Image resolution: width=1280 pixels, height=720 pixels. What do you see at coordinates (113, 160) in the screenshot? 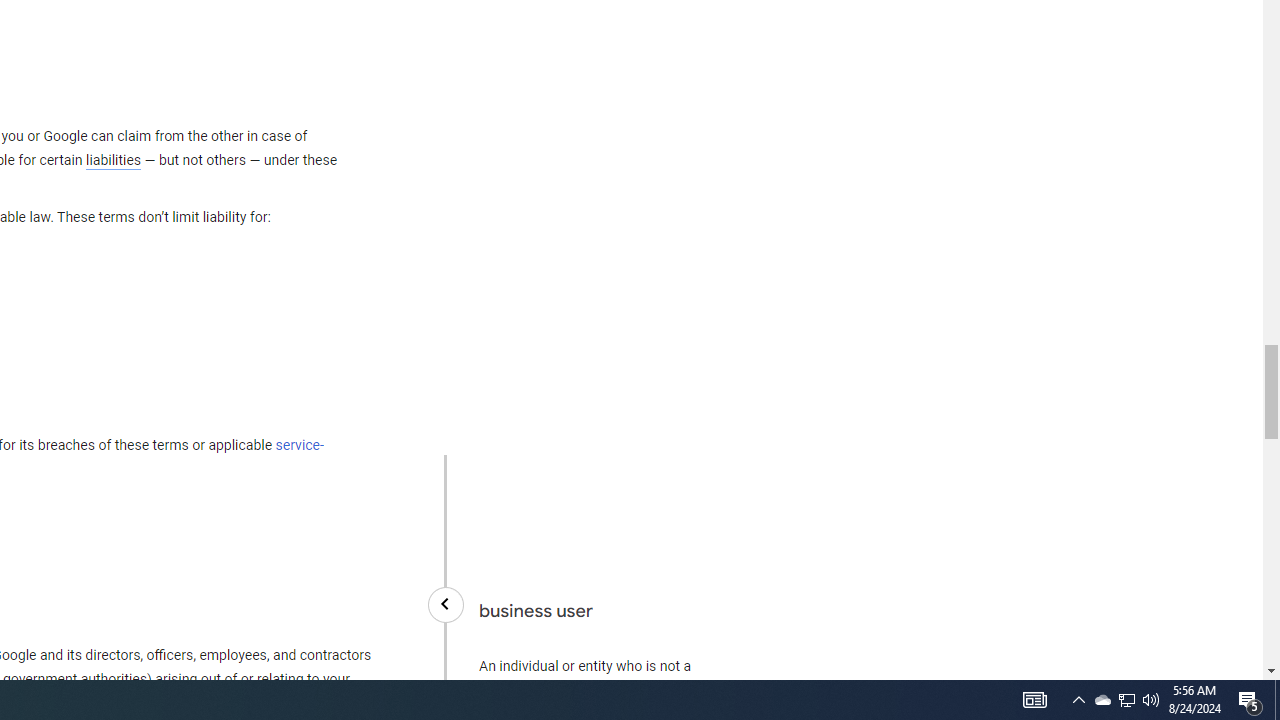
I see `liabilities` at bounding box center [113, 160].